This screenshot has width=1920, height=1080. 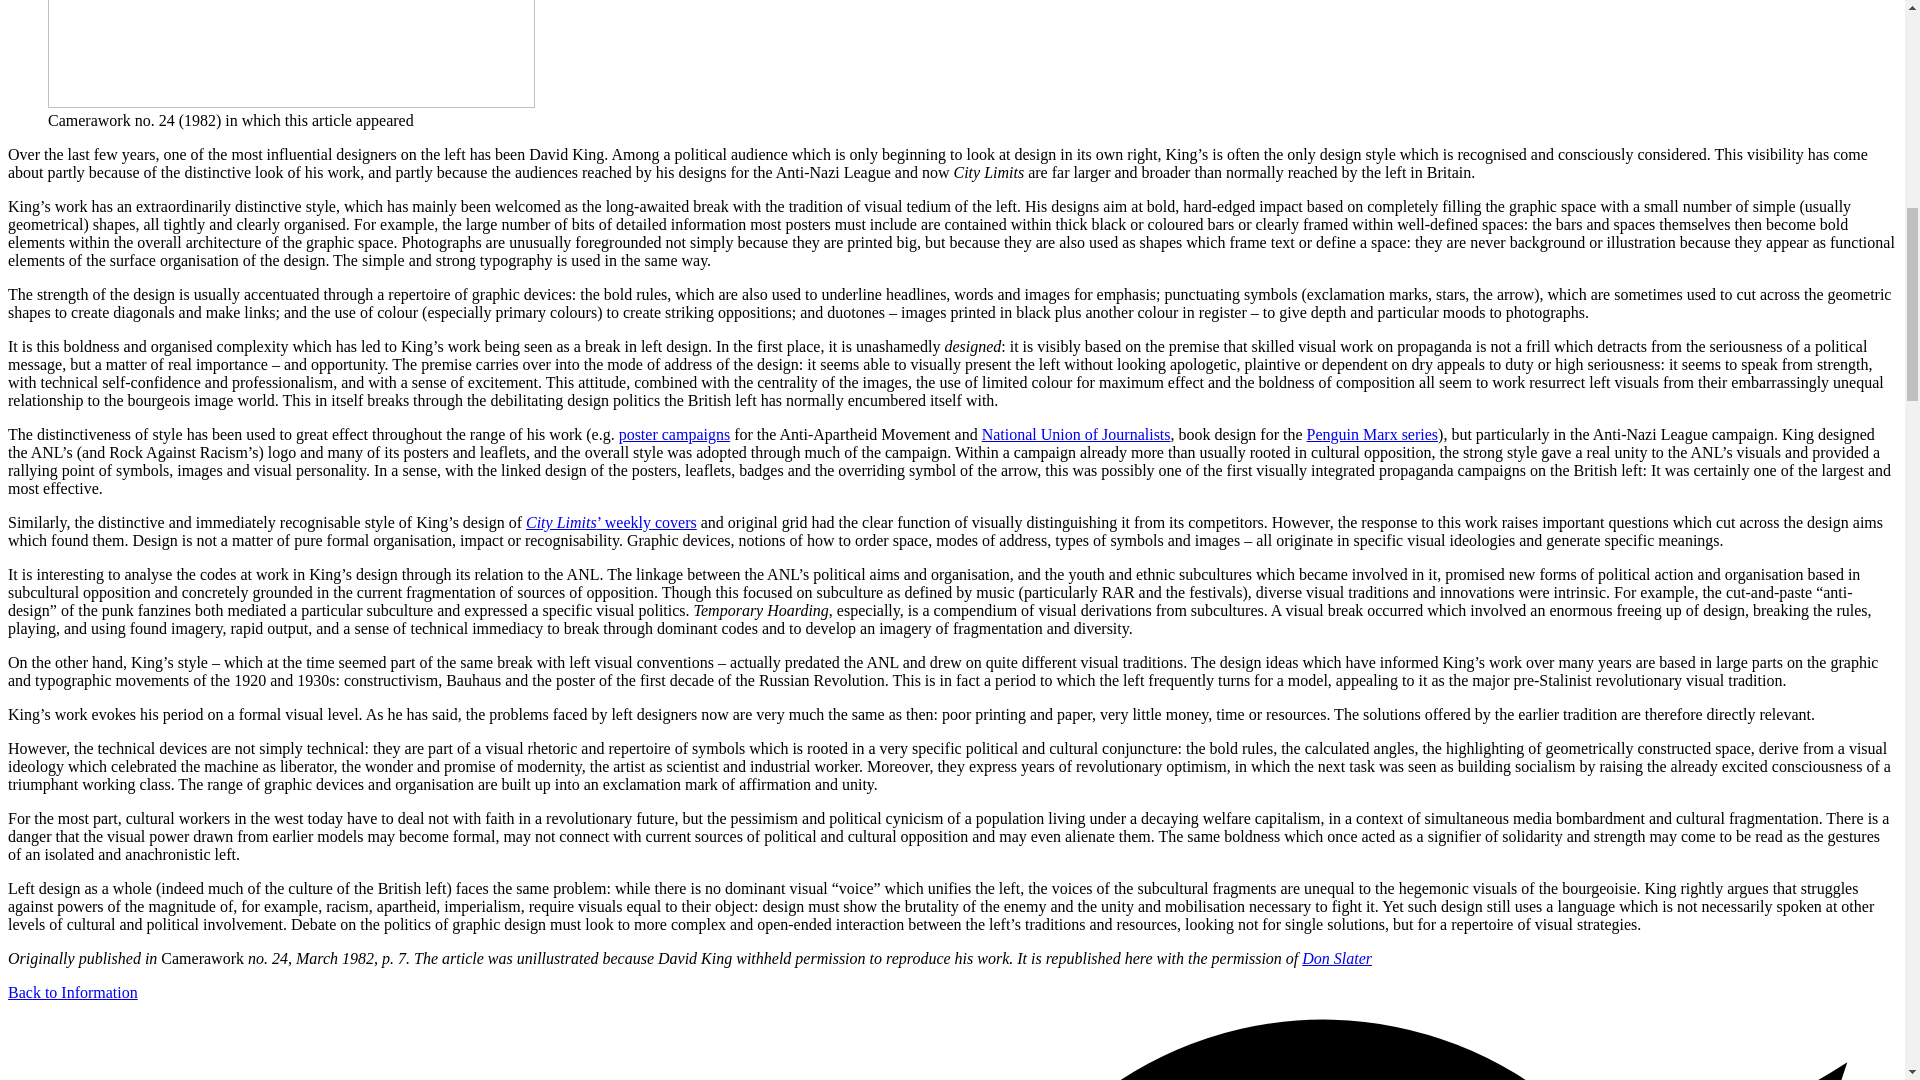 What do you see at coordinates (1076, 434) in the screenshot?
I see `National Union of Journalists` at bounding box center [1076, 434].